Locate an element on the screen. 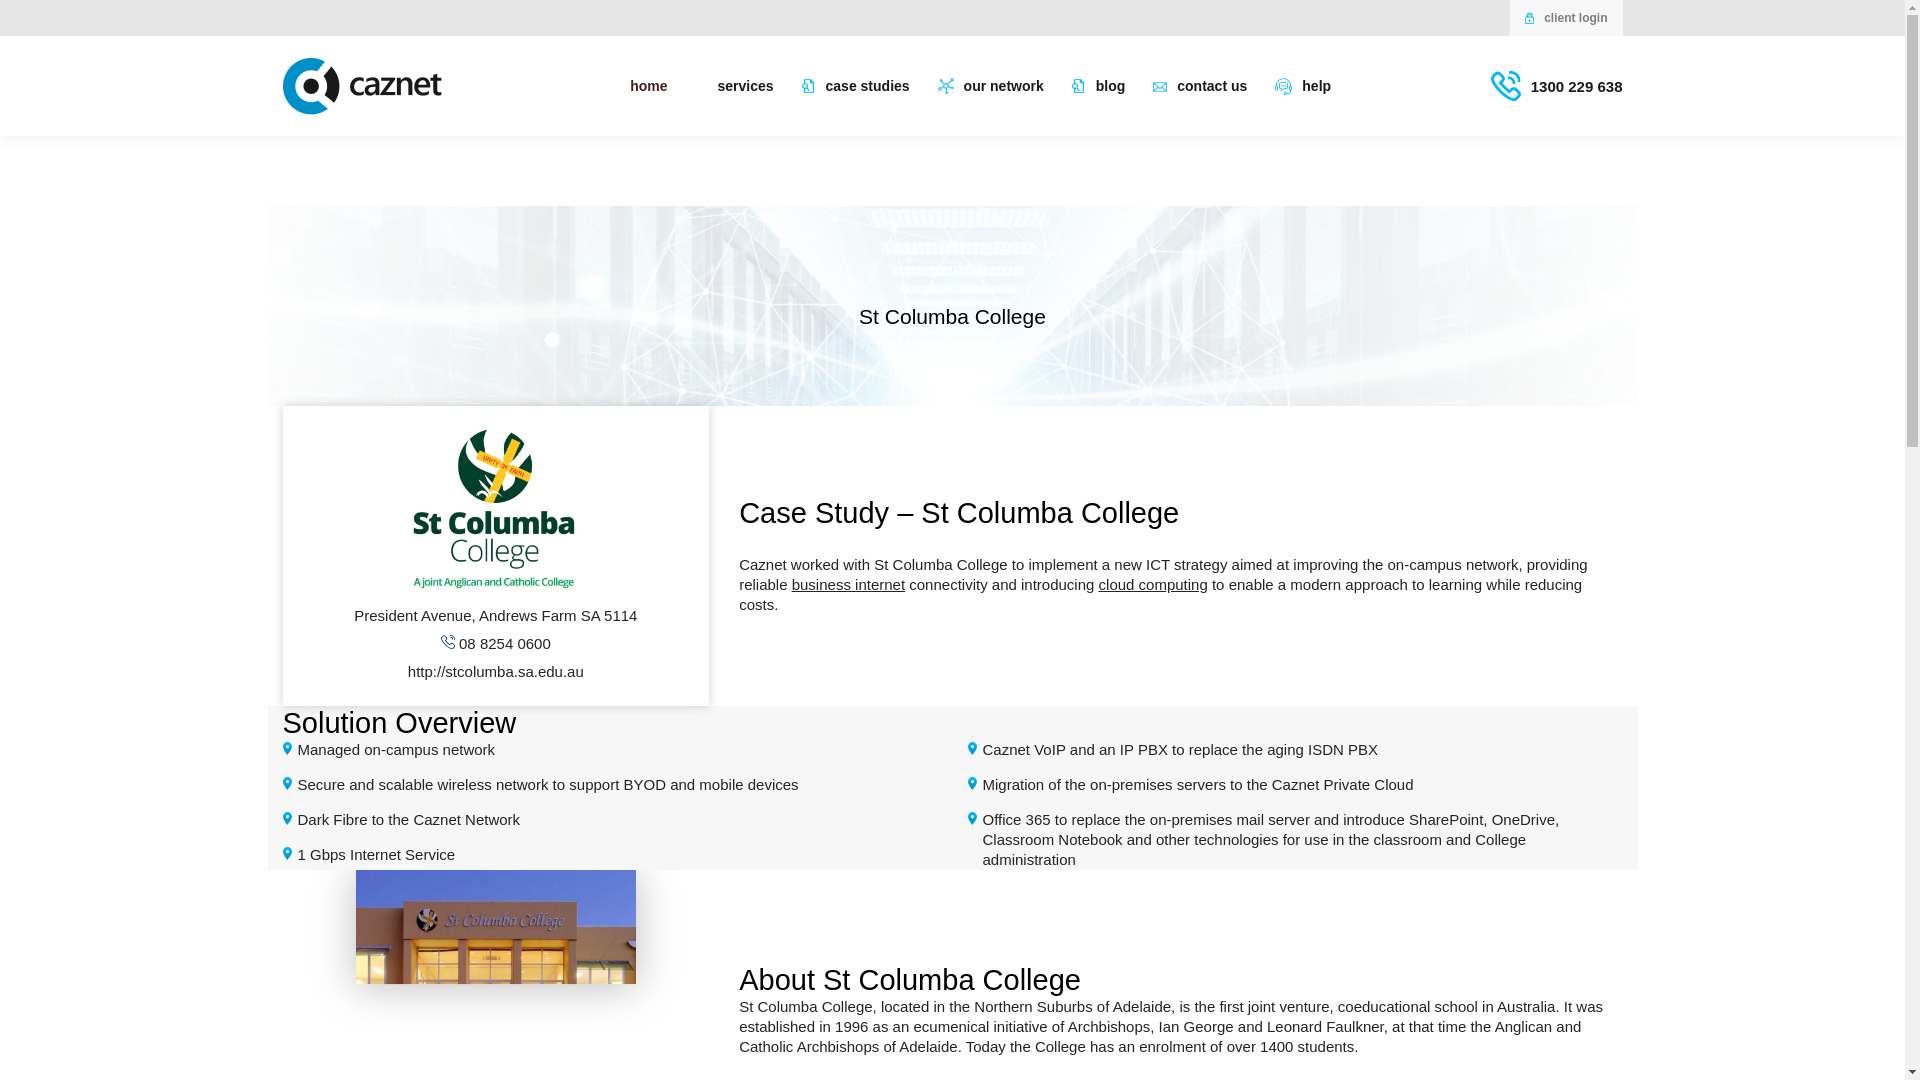 Image resolution: width=1920 pixels, height=1080 pixels. contact us is located at coordinates (1200, 86).